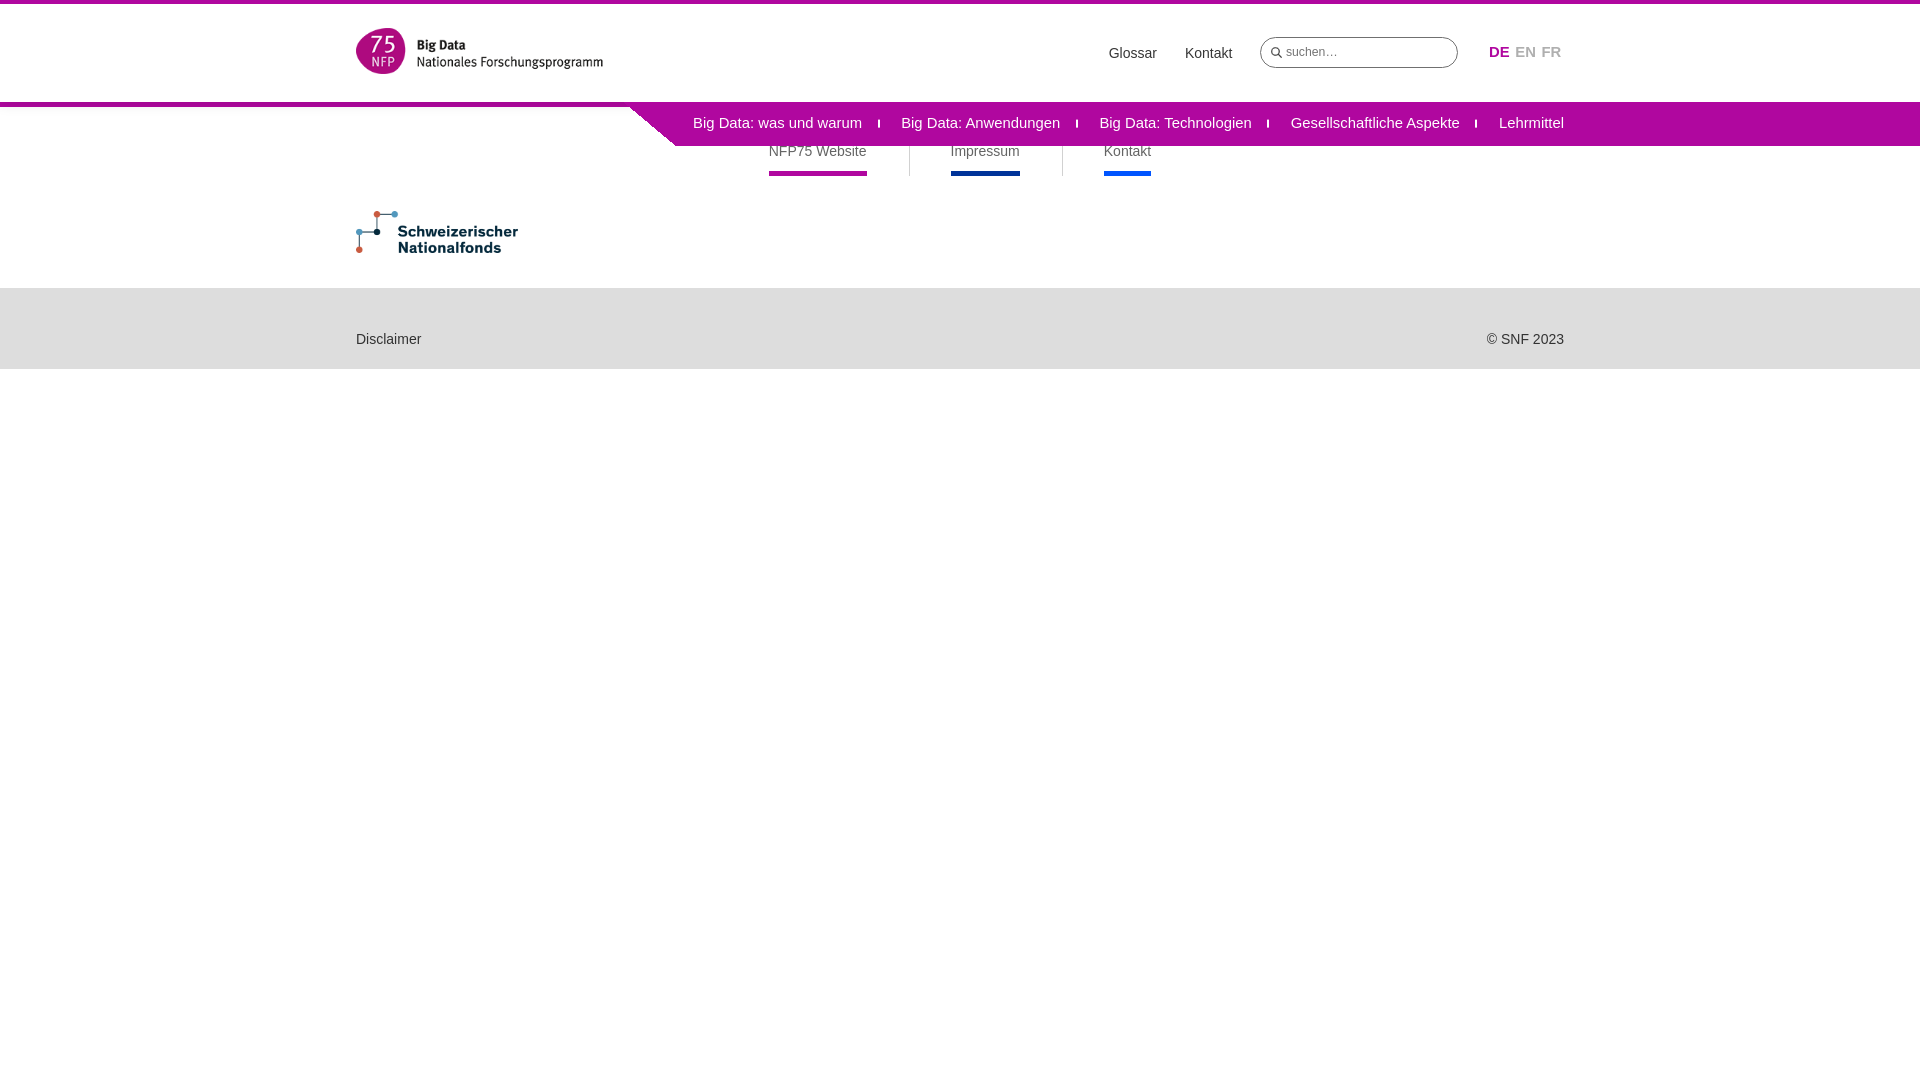 Image resolution: width=1920 pixels, height=1080 pixels. I want to click on Kontakt, so click(1128, 159).